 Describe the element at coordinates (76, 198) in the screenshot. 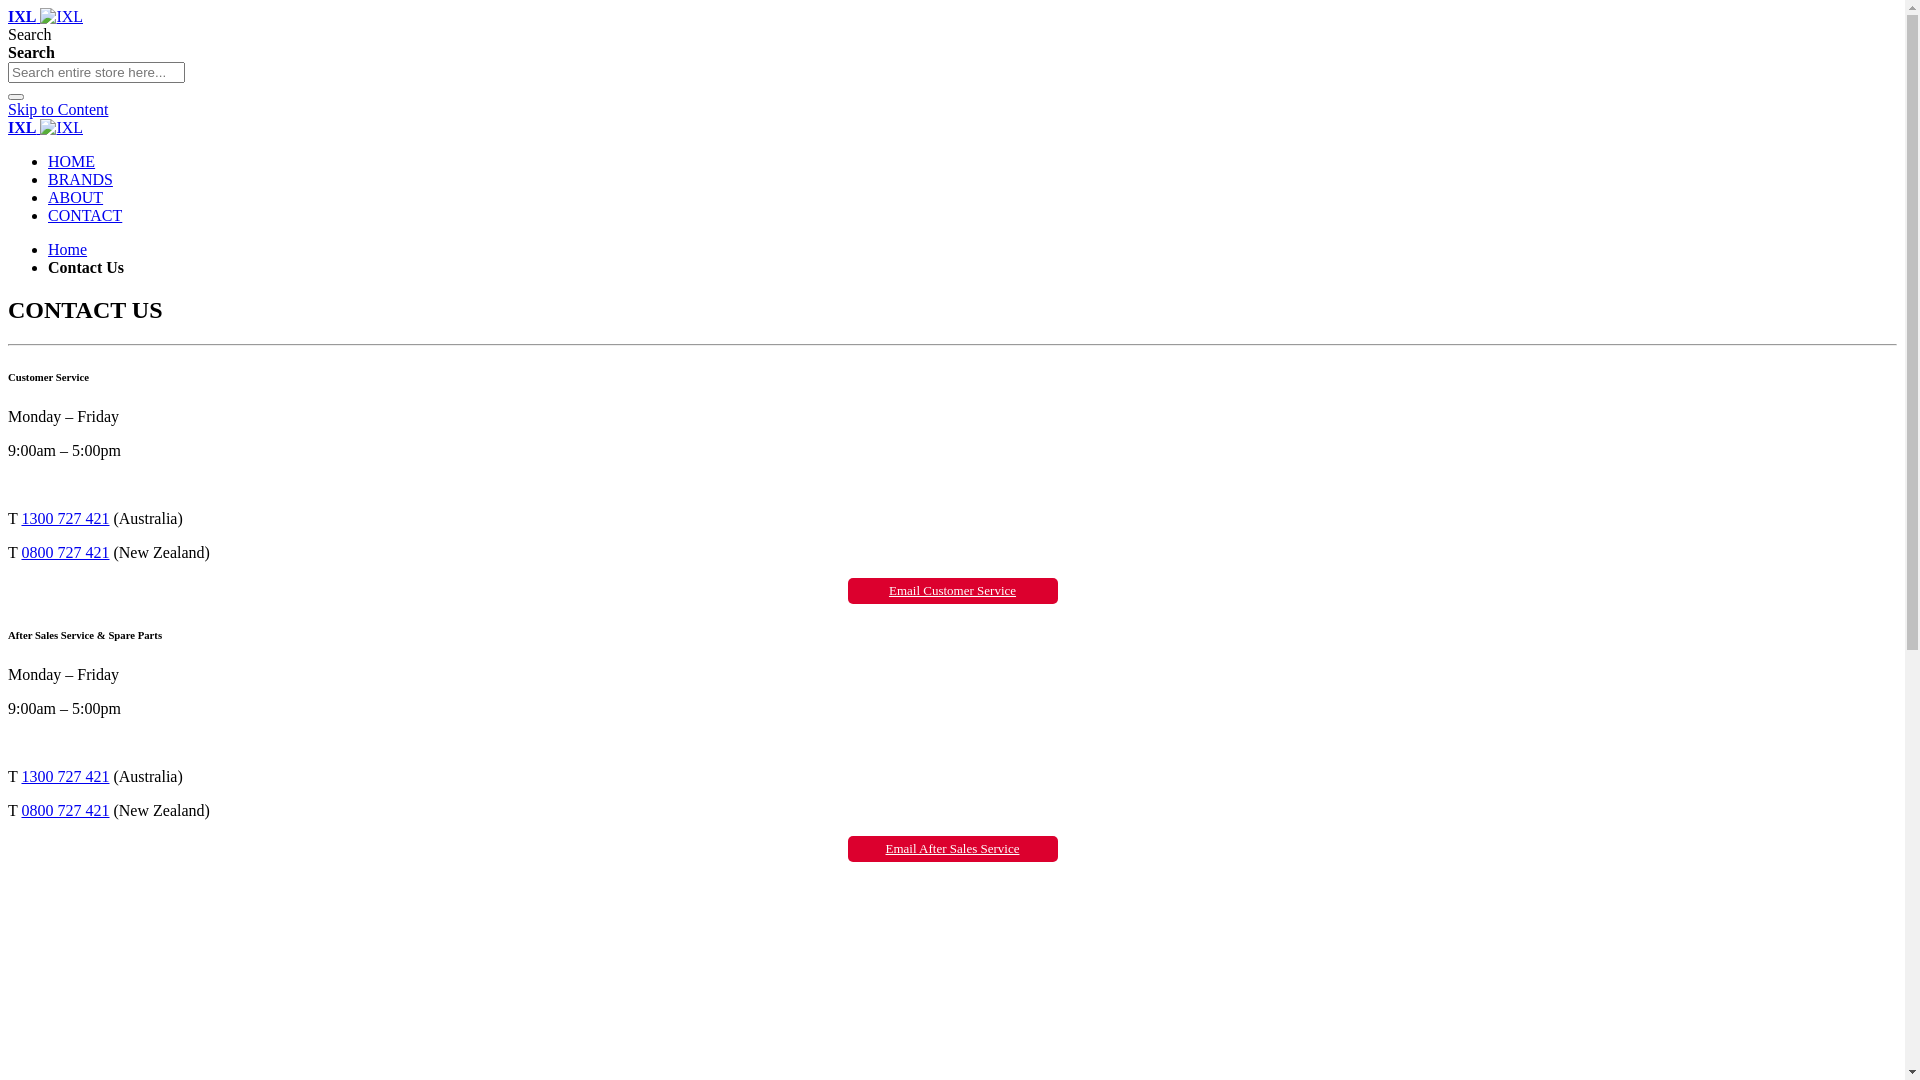

I see `ABOUT` at that location.